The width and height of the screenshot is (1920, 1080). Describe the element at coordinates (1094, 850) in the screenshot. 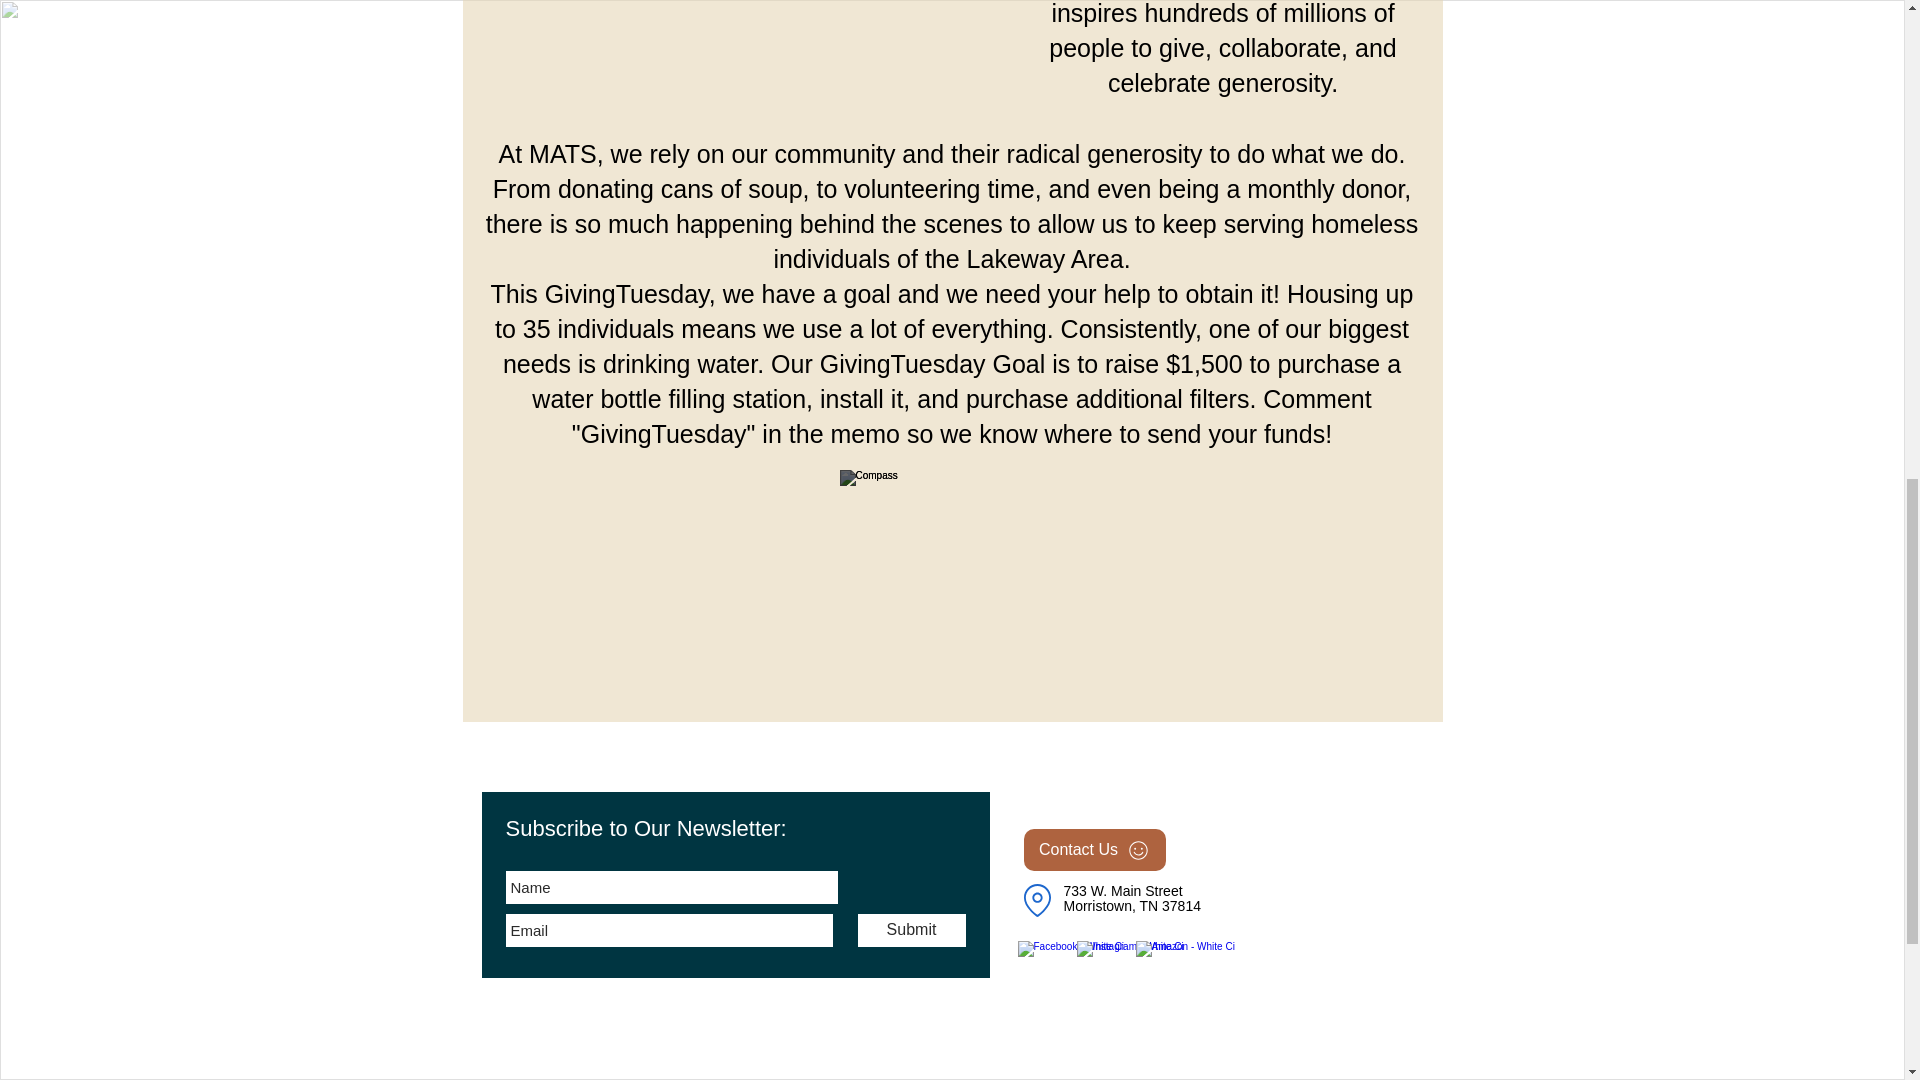

I see `Contact Us` at that location.